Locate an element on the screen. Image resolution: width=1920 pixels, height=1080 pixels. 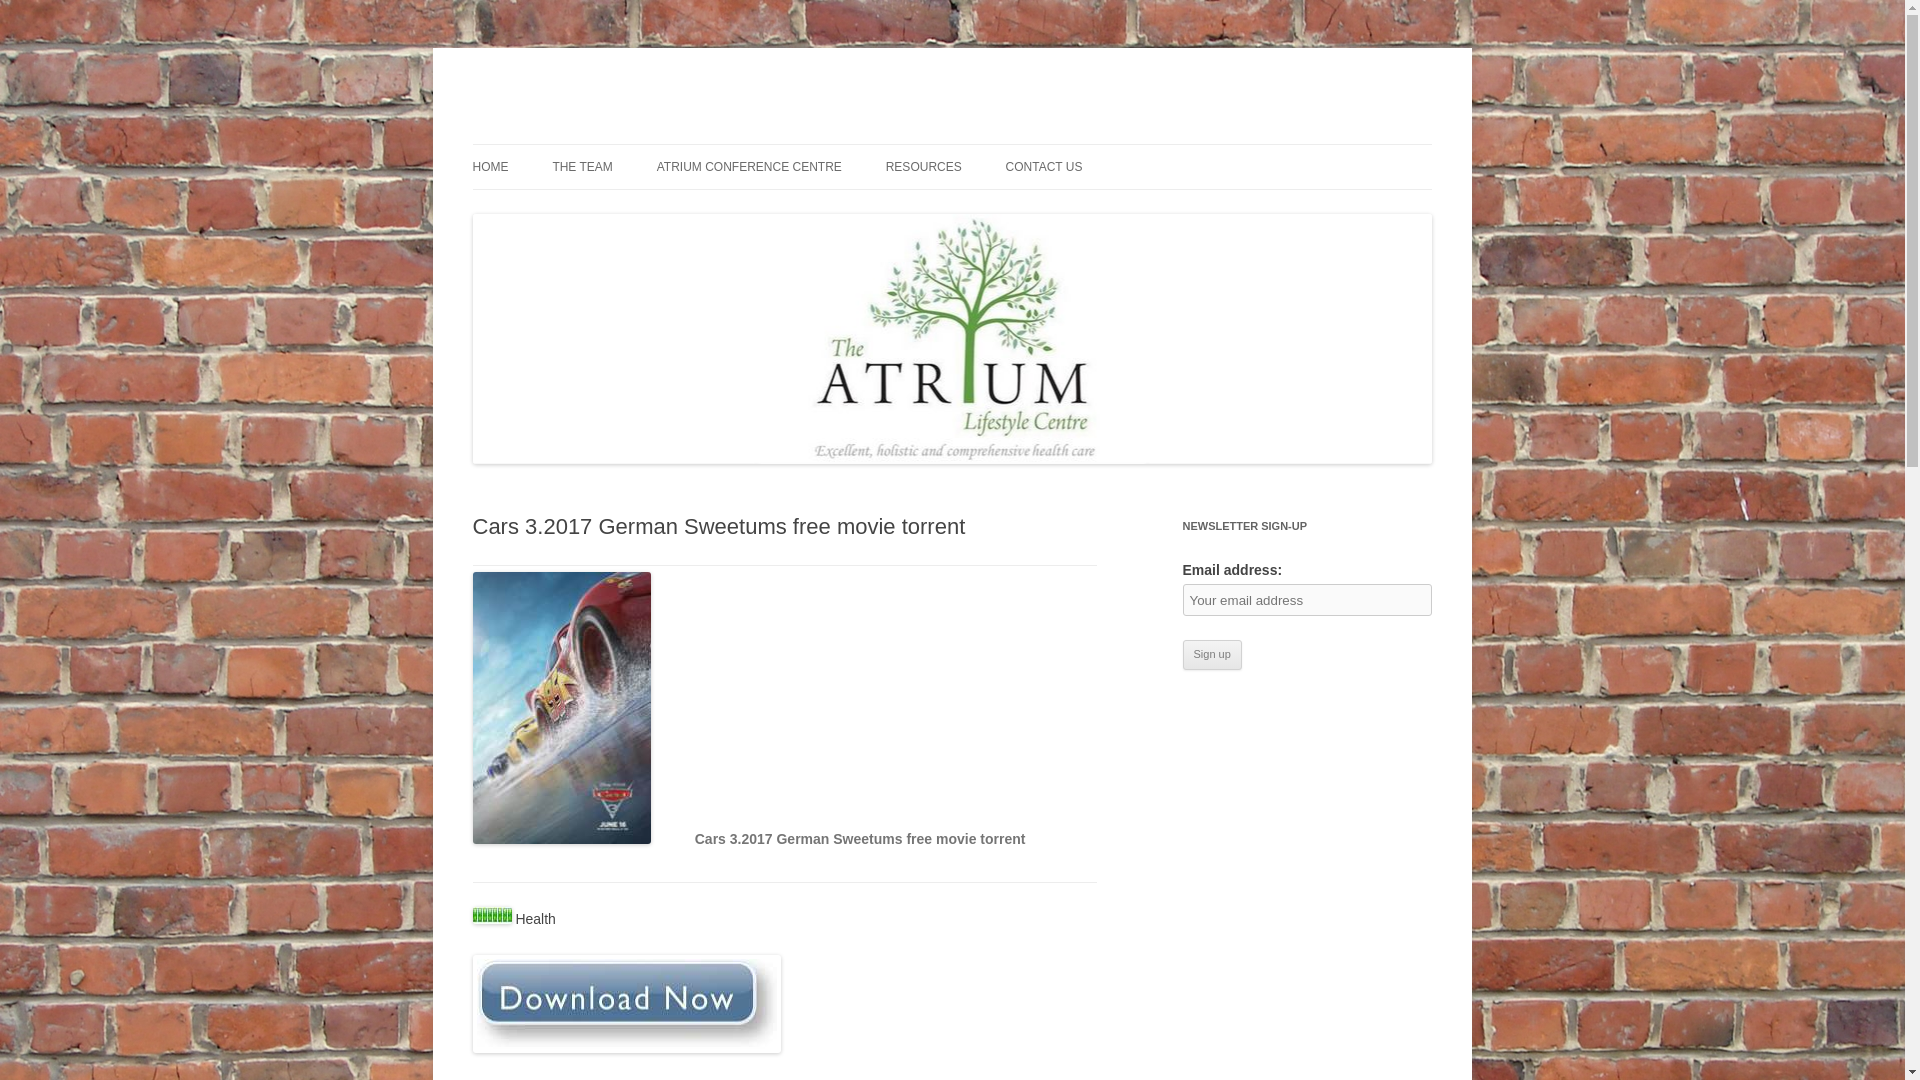
RESOURCES is located at coordinates (923, 166).